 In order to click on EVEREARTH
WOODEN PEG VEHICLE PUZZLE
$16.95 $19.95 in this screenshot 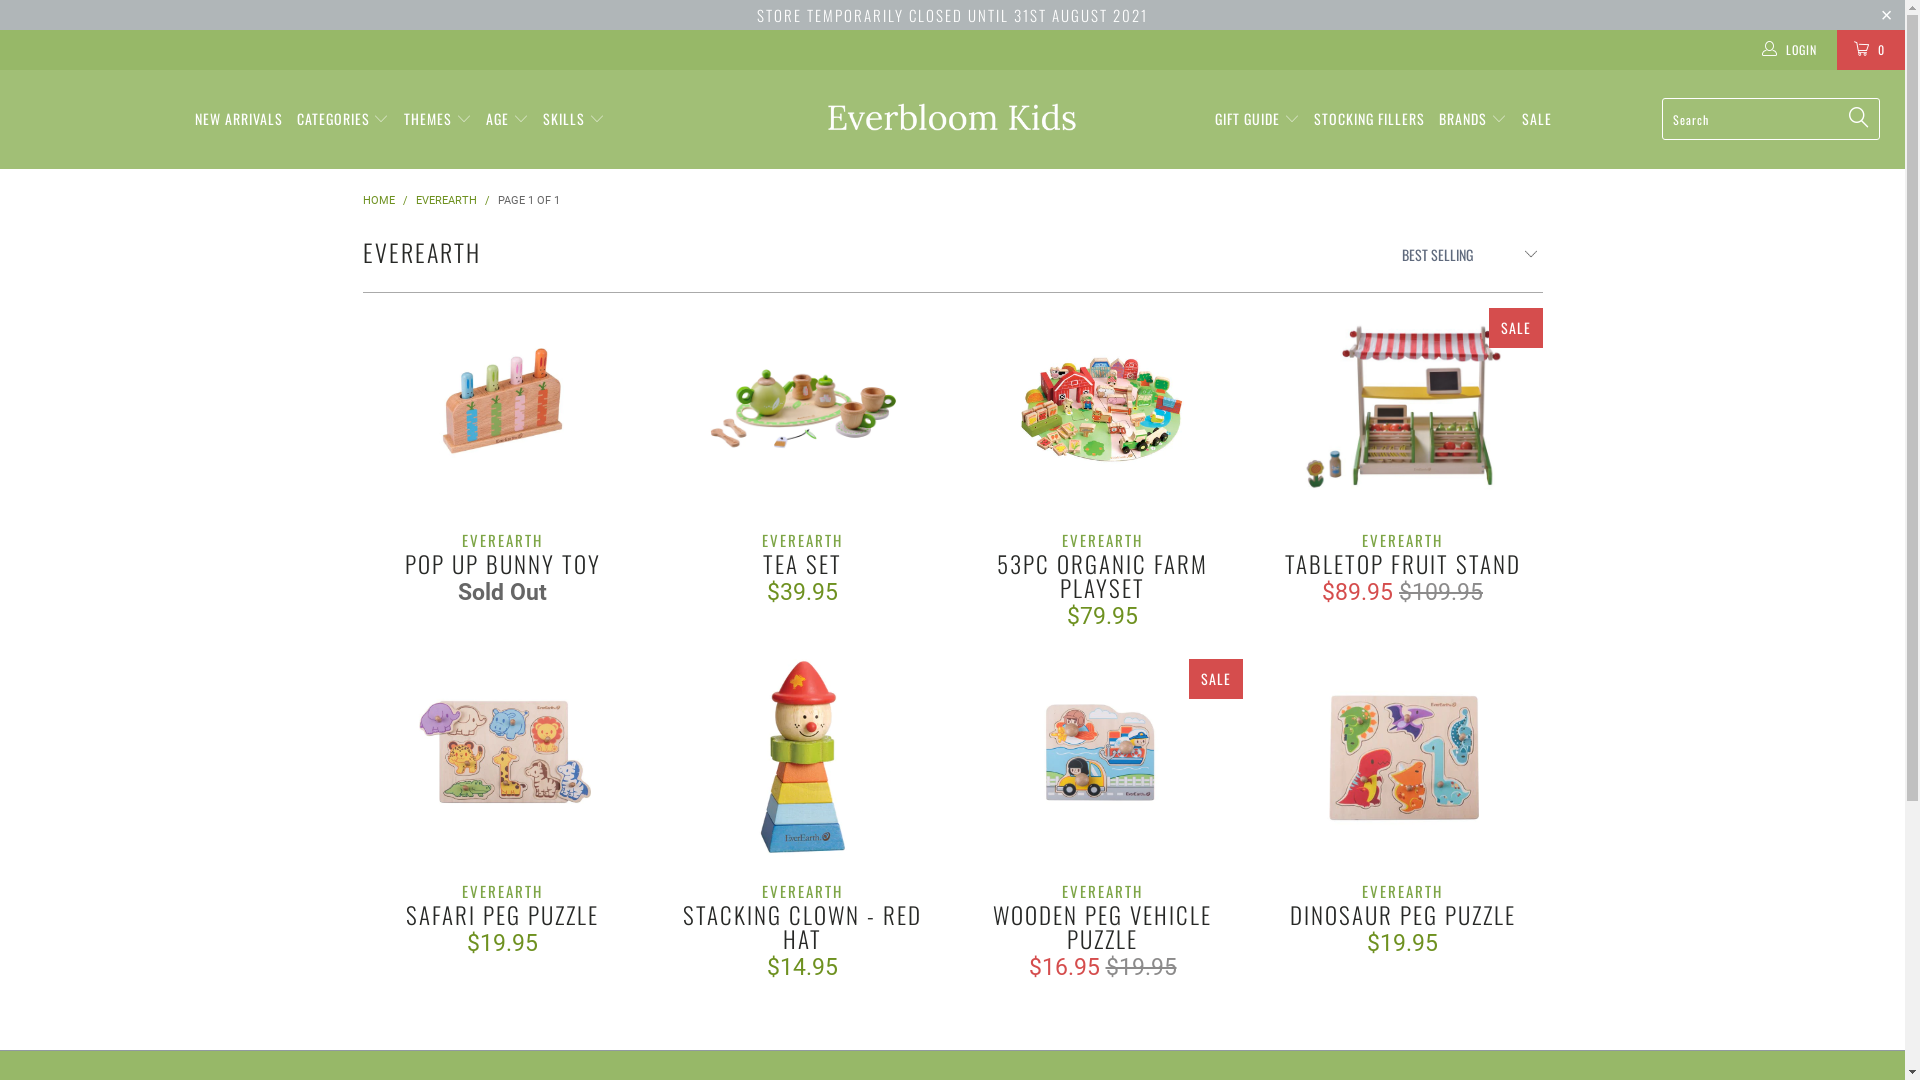, I will do `click(1102, 930)`.